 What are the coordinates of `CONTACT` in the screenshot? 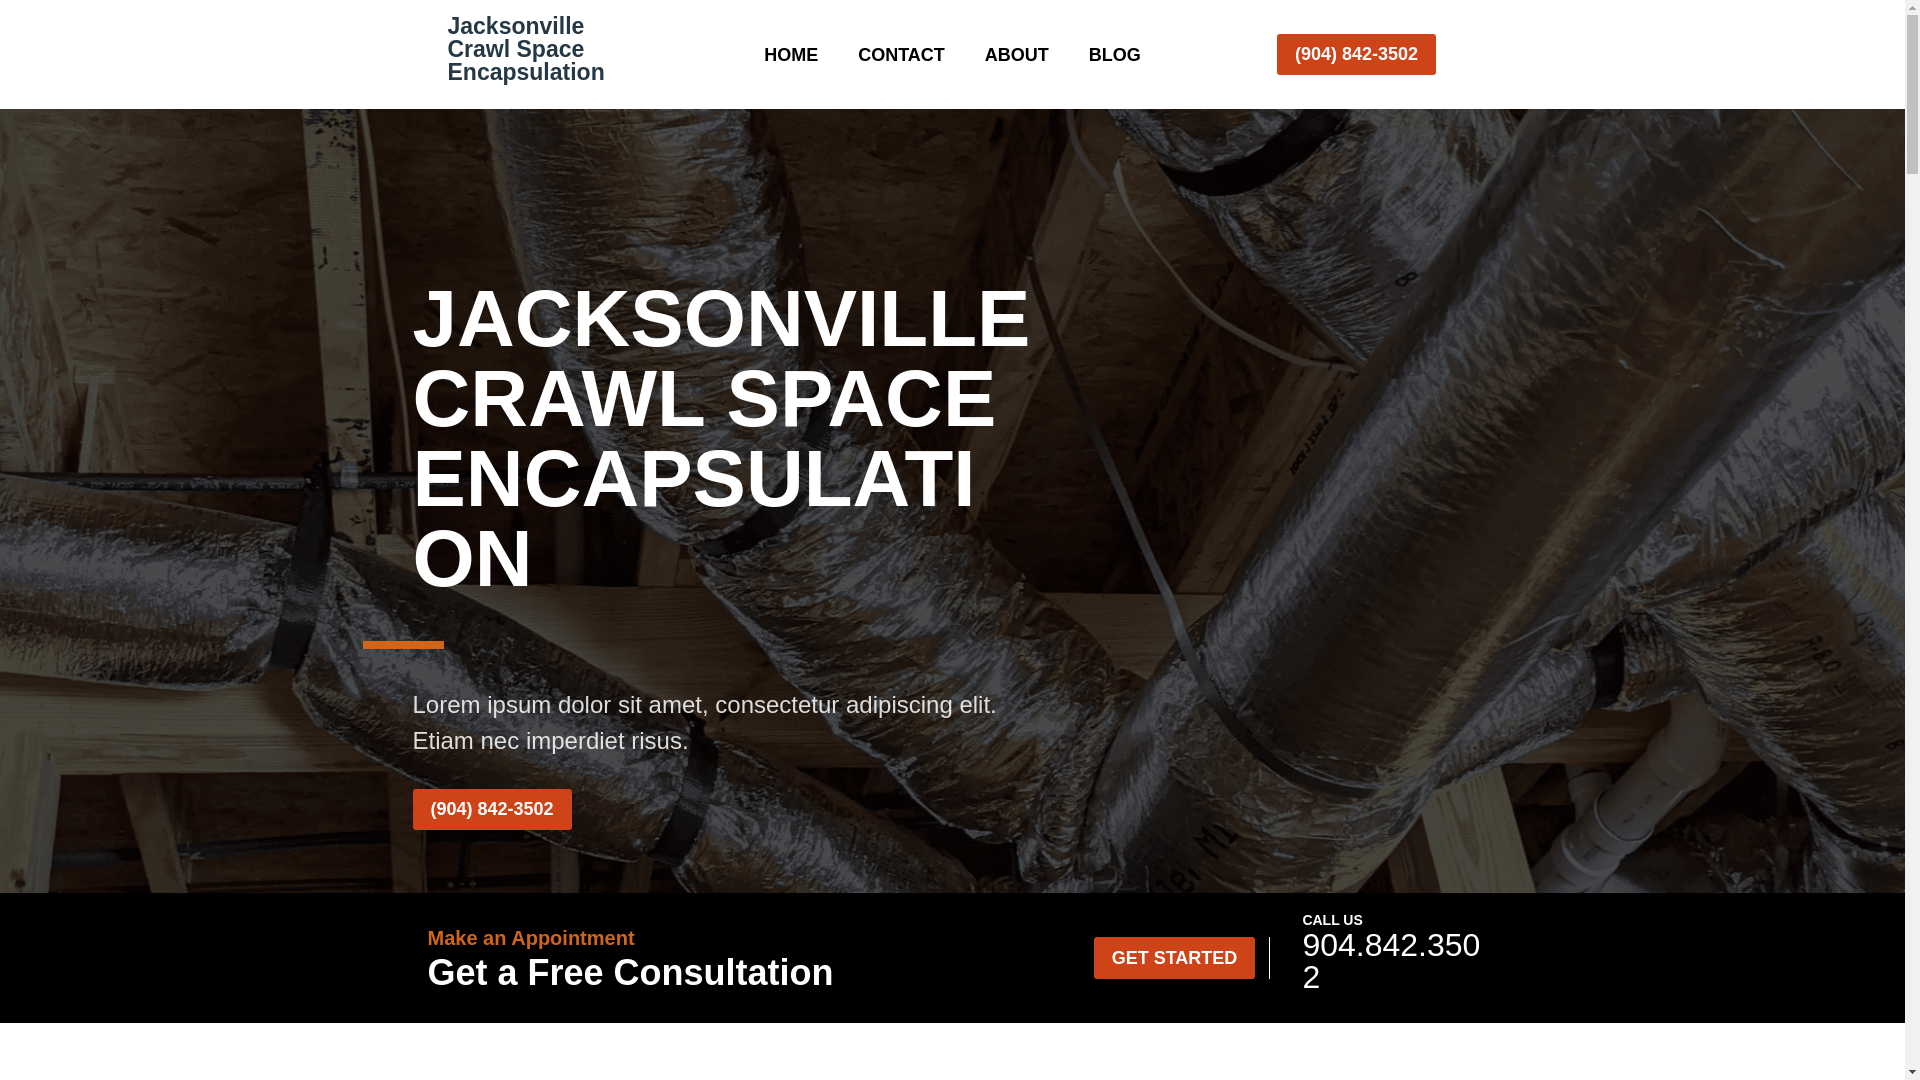 It's located at (901, 58).